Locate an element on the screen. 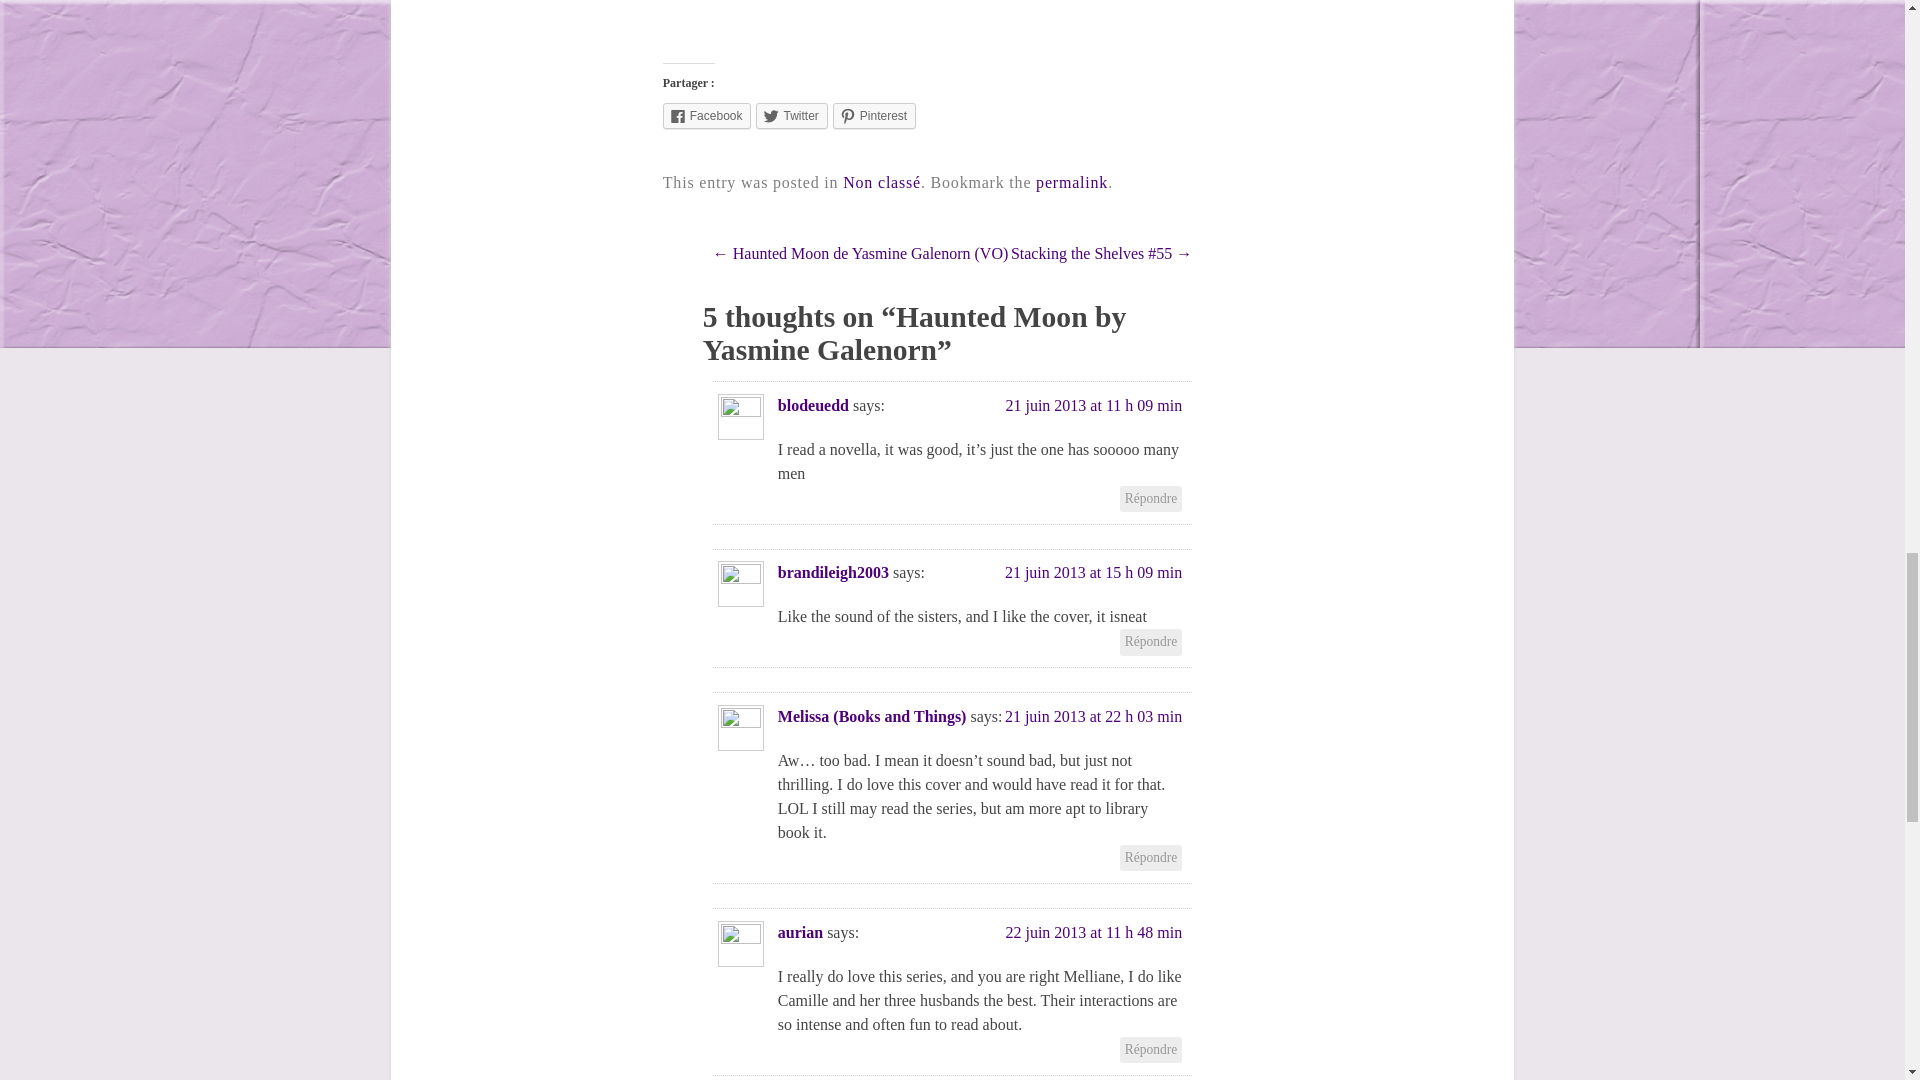  21 juin 2013 at 11 h 09 min is located at coordinates (1093, 405).